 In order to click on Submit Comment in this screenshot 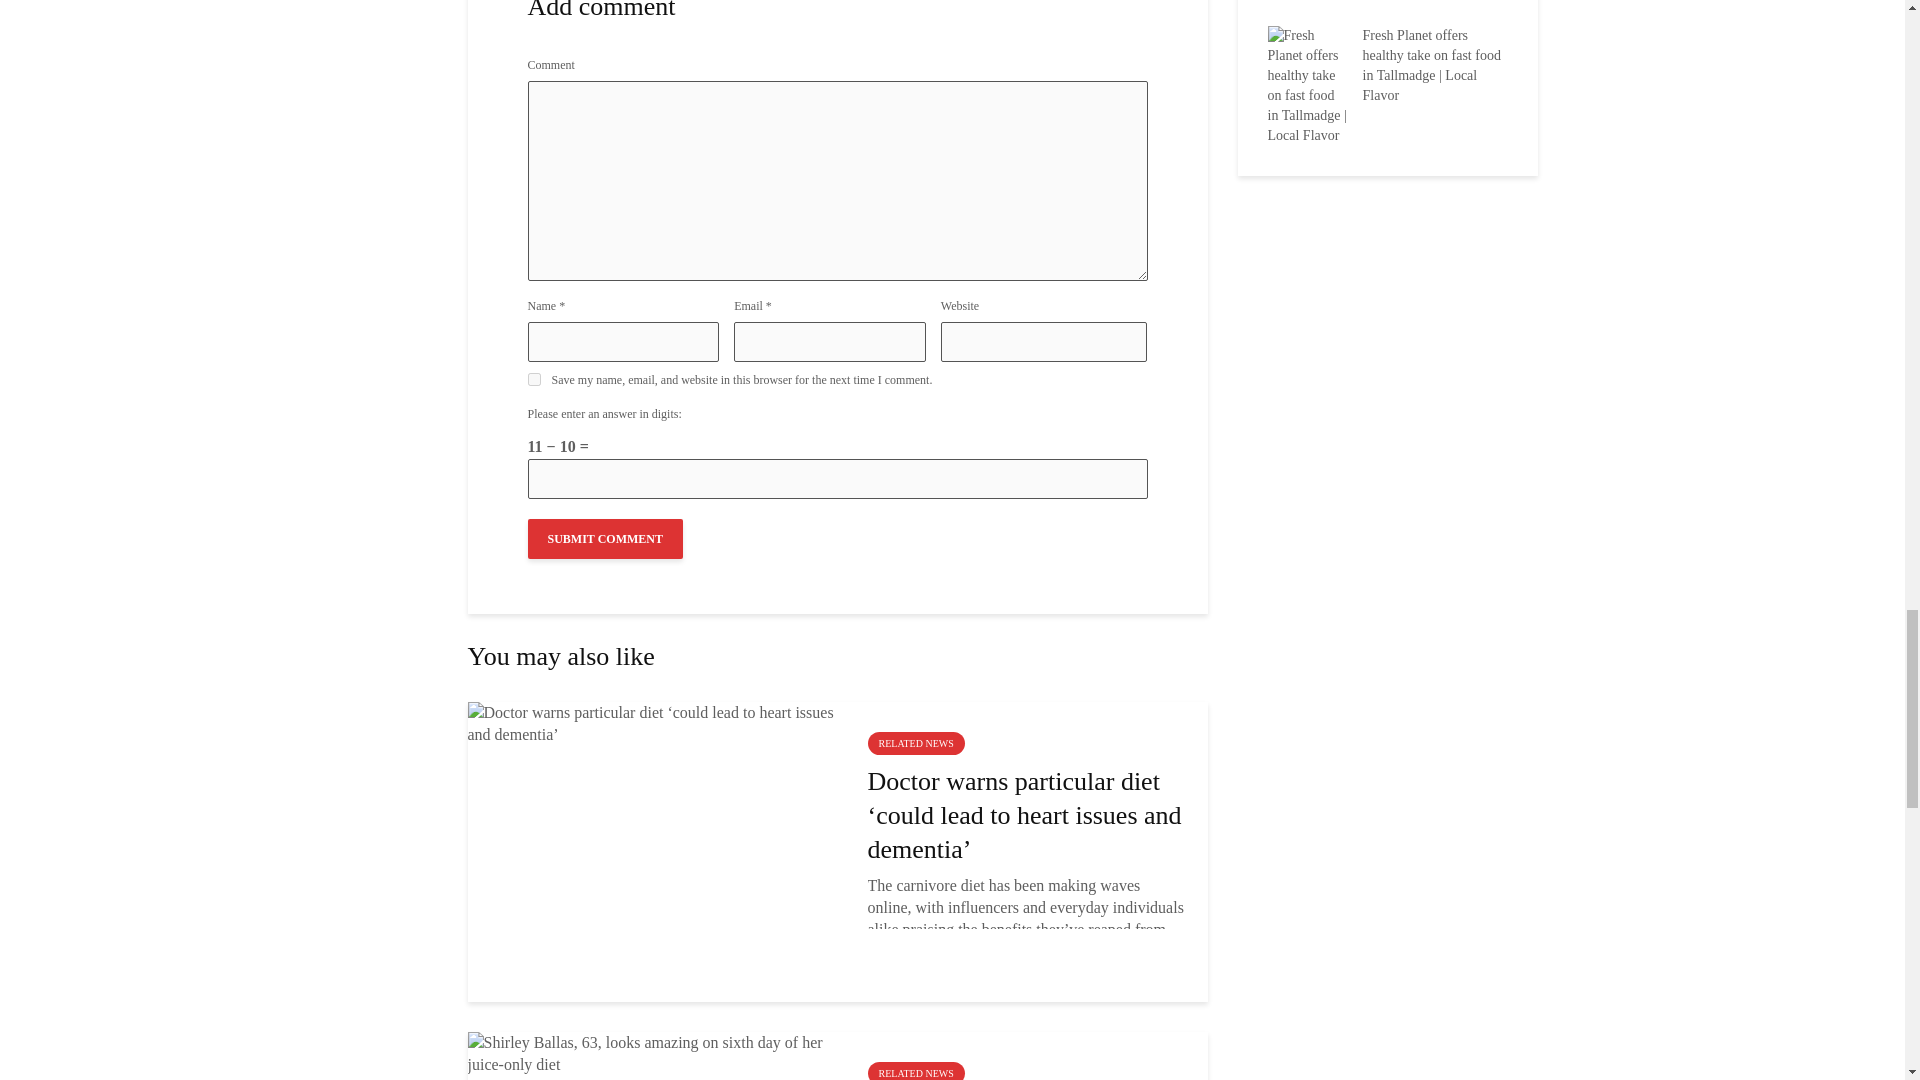, I will do `click(606, 539)`.